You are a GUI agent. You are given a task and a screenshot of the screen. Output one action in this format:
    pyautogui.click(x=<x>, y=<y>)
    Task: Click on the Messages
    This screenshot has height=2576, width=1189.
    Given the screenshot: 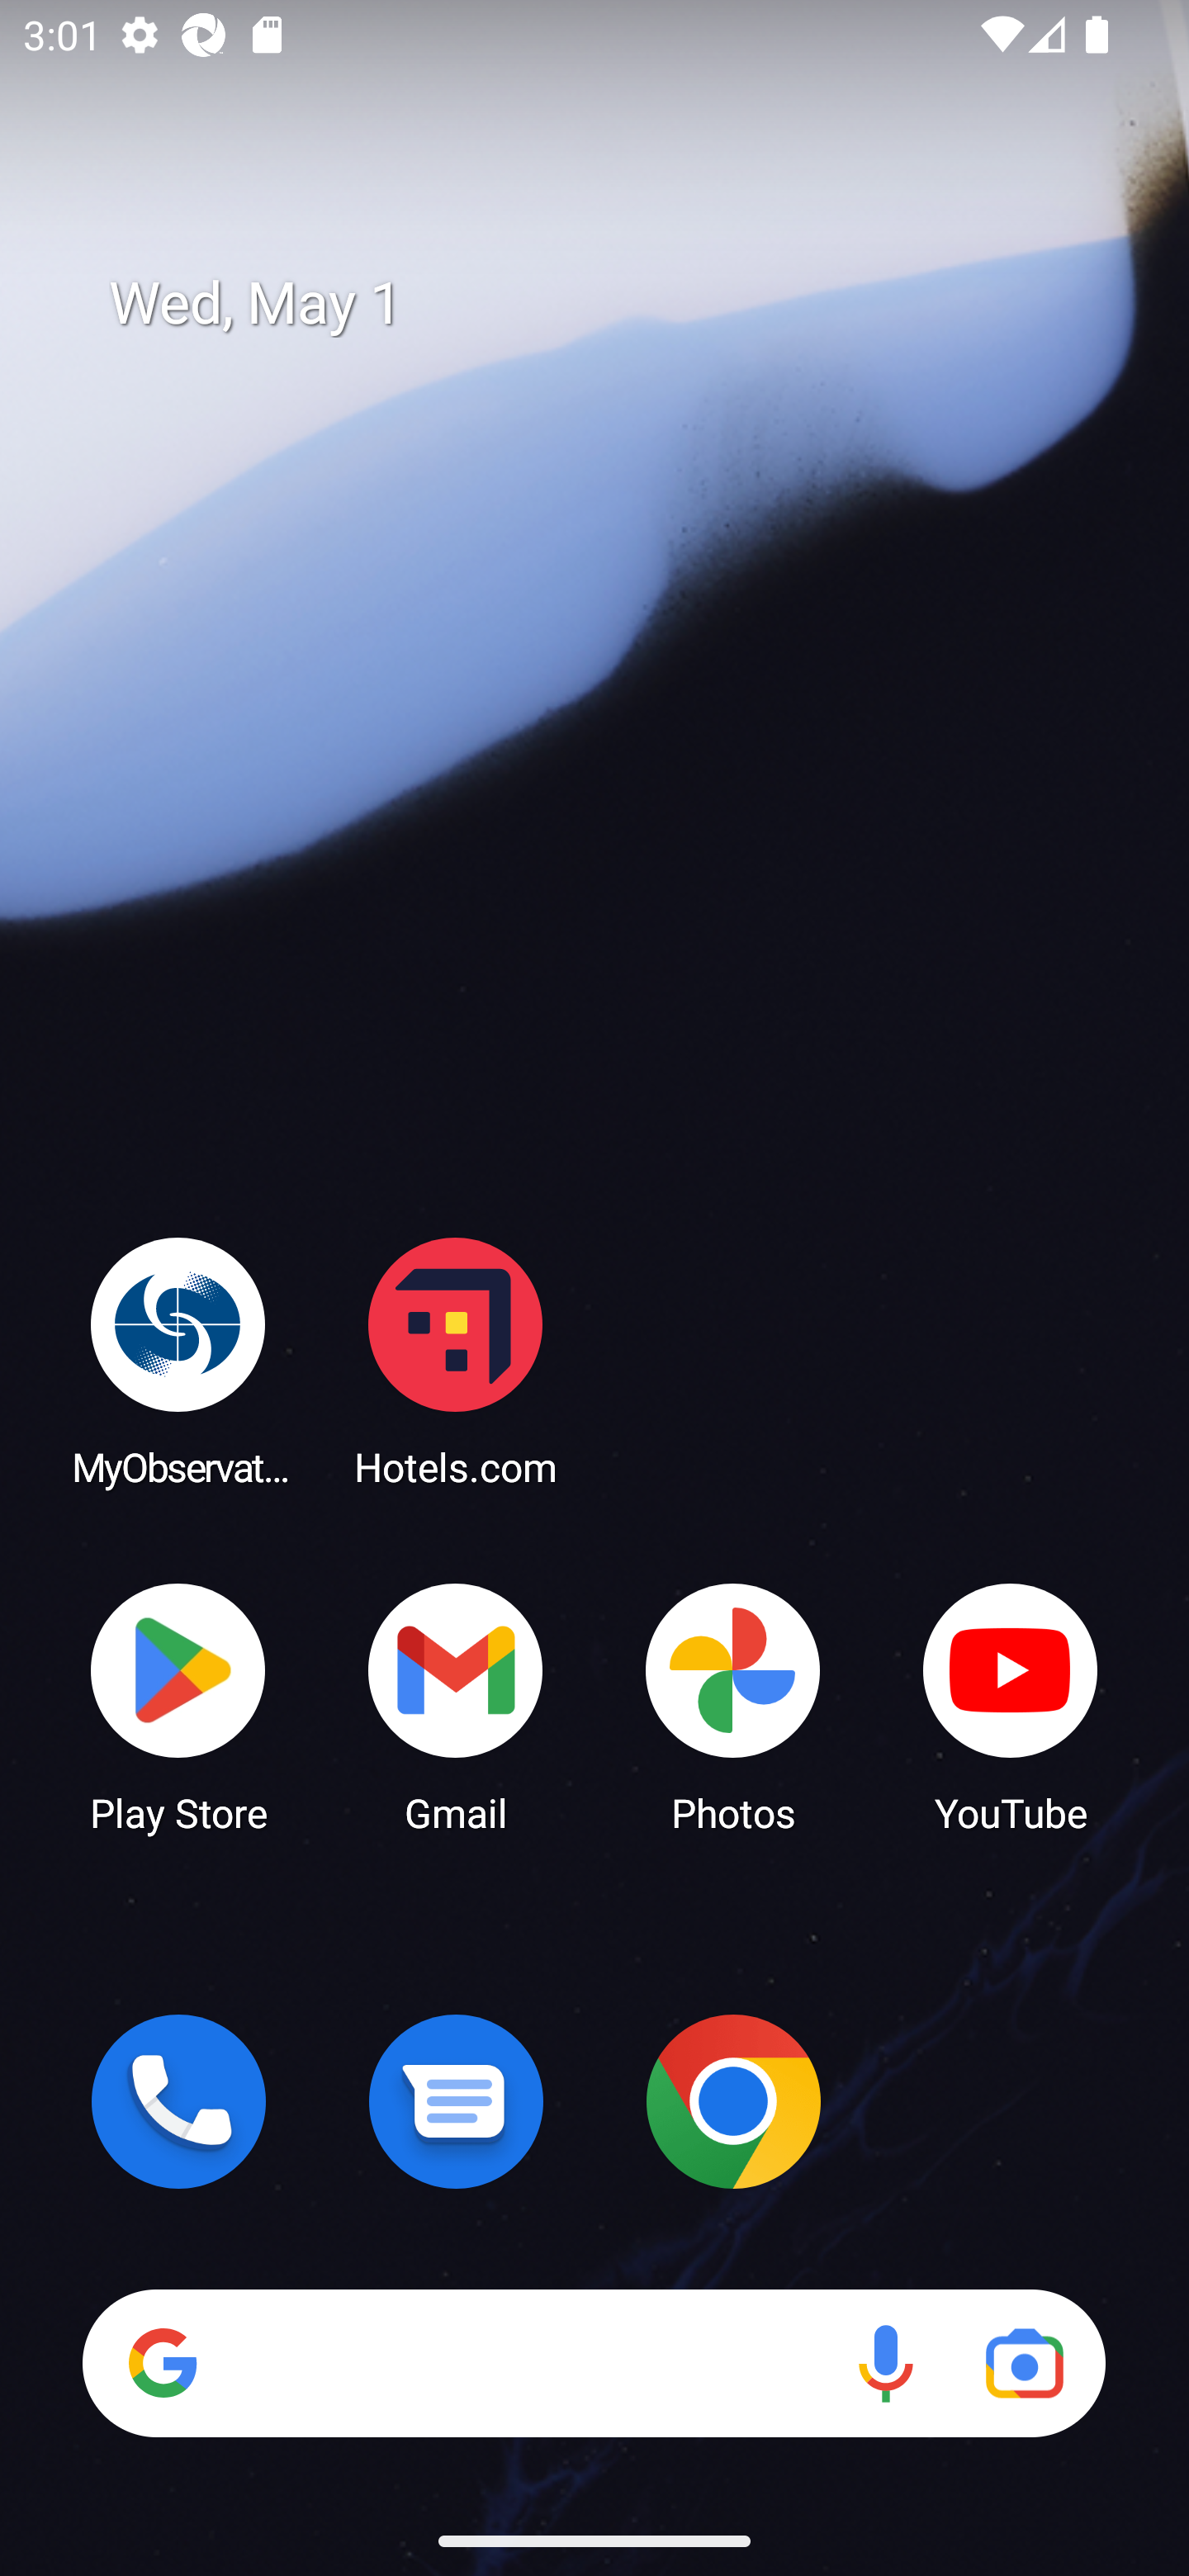 What is the action you would take?
    pyautogui.click(x=456, y=2101)
    